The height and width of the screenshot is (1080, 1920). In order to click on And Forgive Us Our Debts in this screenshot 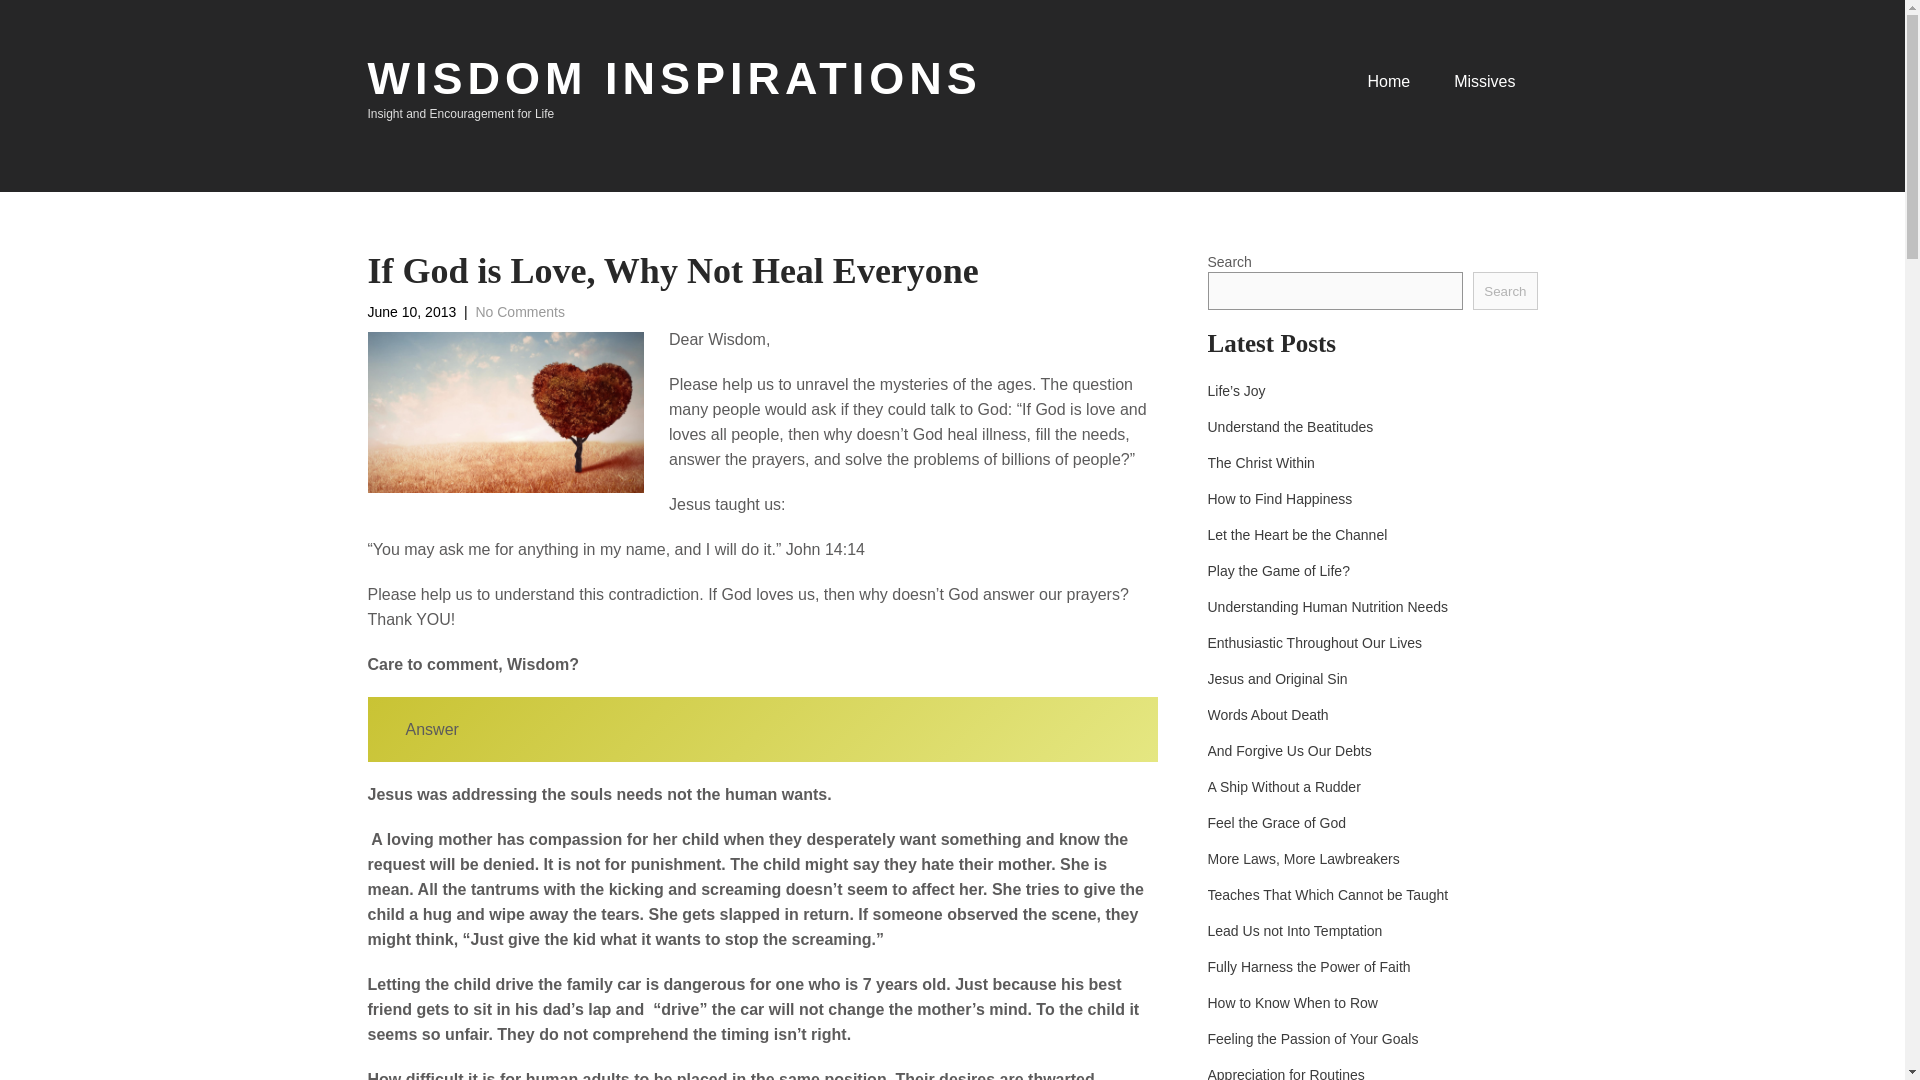, I will do `click(1290, 750)`.